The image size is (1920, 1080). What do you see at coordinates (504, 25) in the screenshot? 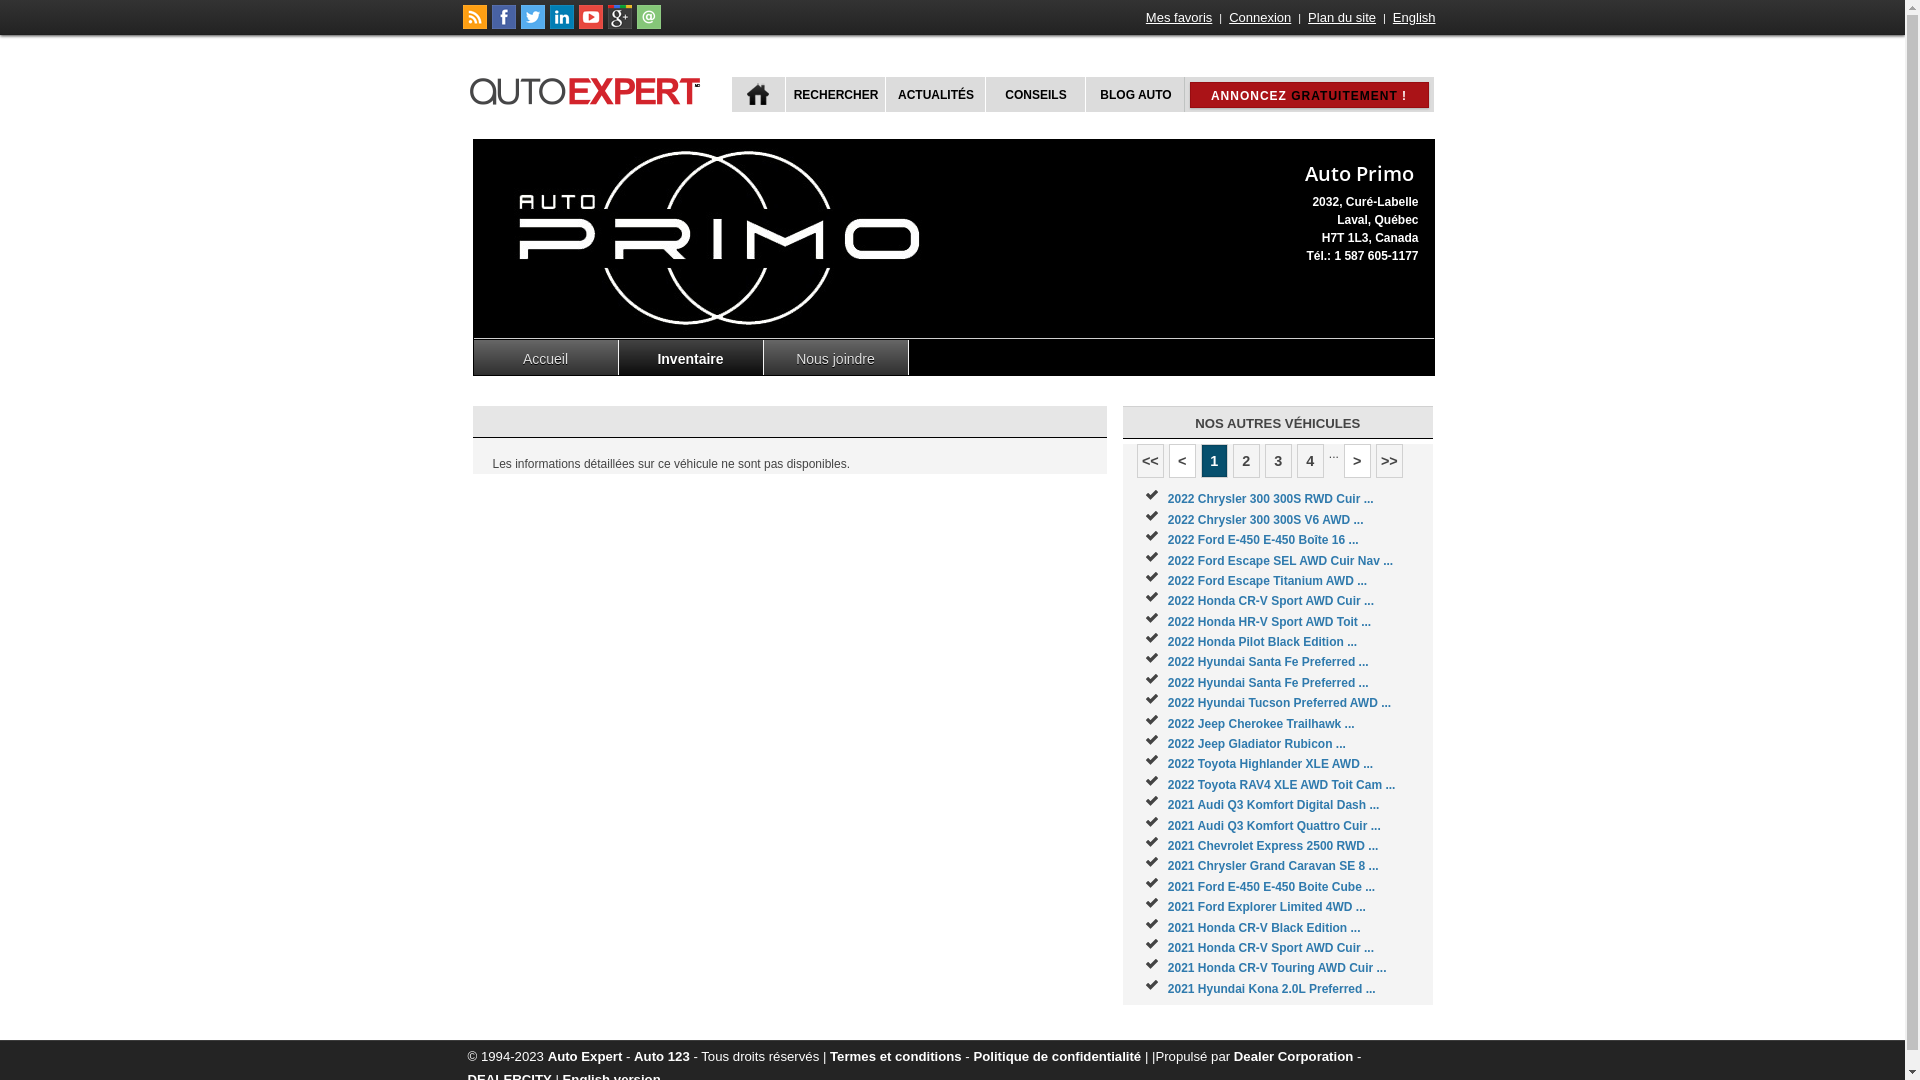
I see `Suivez autoExpert.ca sur Facebook` at bounding box center [504, 25].